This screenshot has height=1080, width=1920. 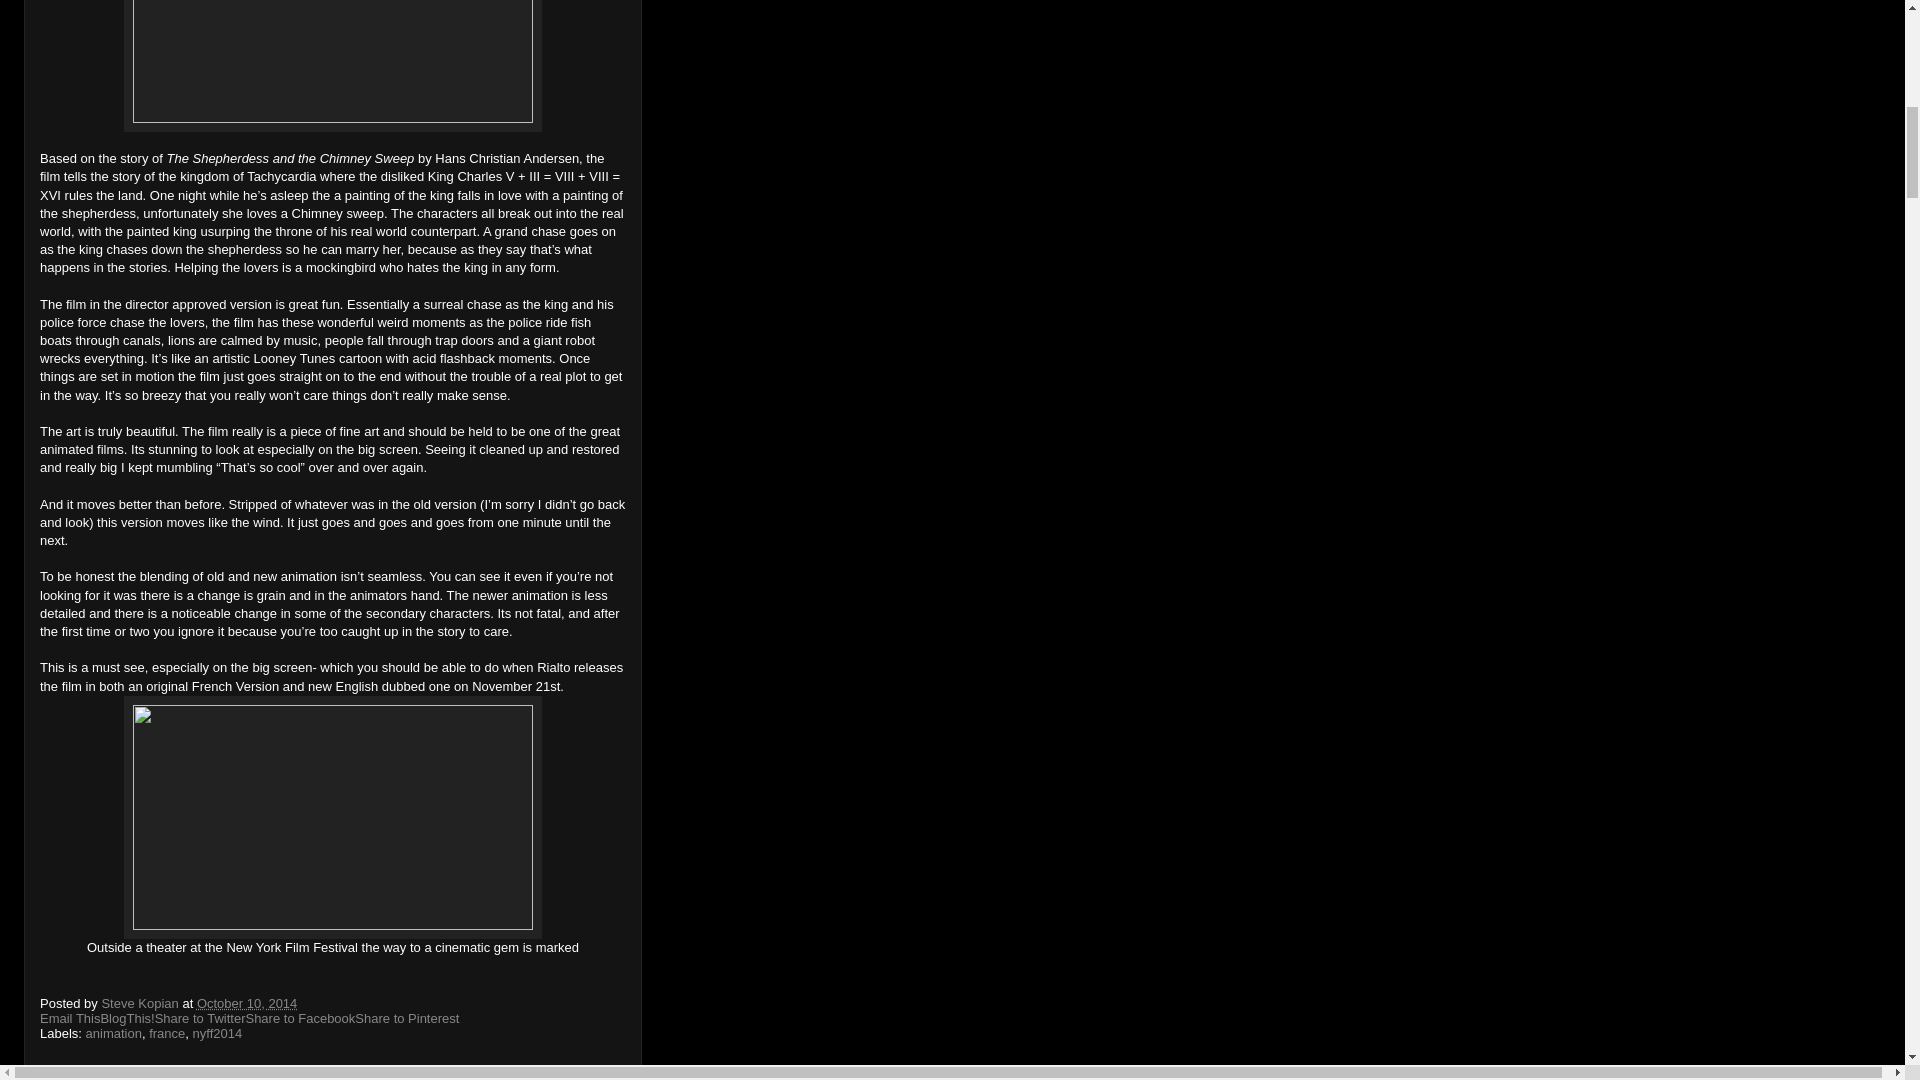 What do you see at coordinates (126, 1018) in the screenshot?
I see `BlogThis!` at bounding box center [126, 1018].